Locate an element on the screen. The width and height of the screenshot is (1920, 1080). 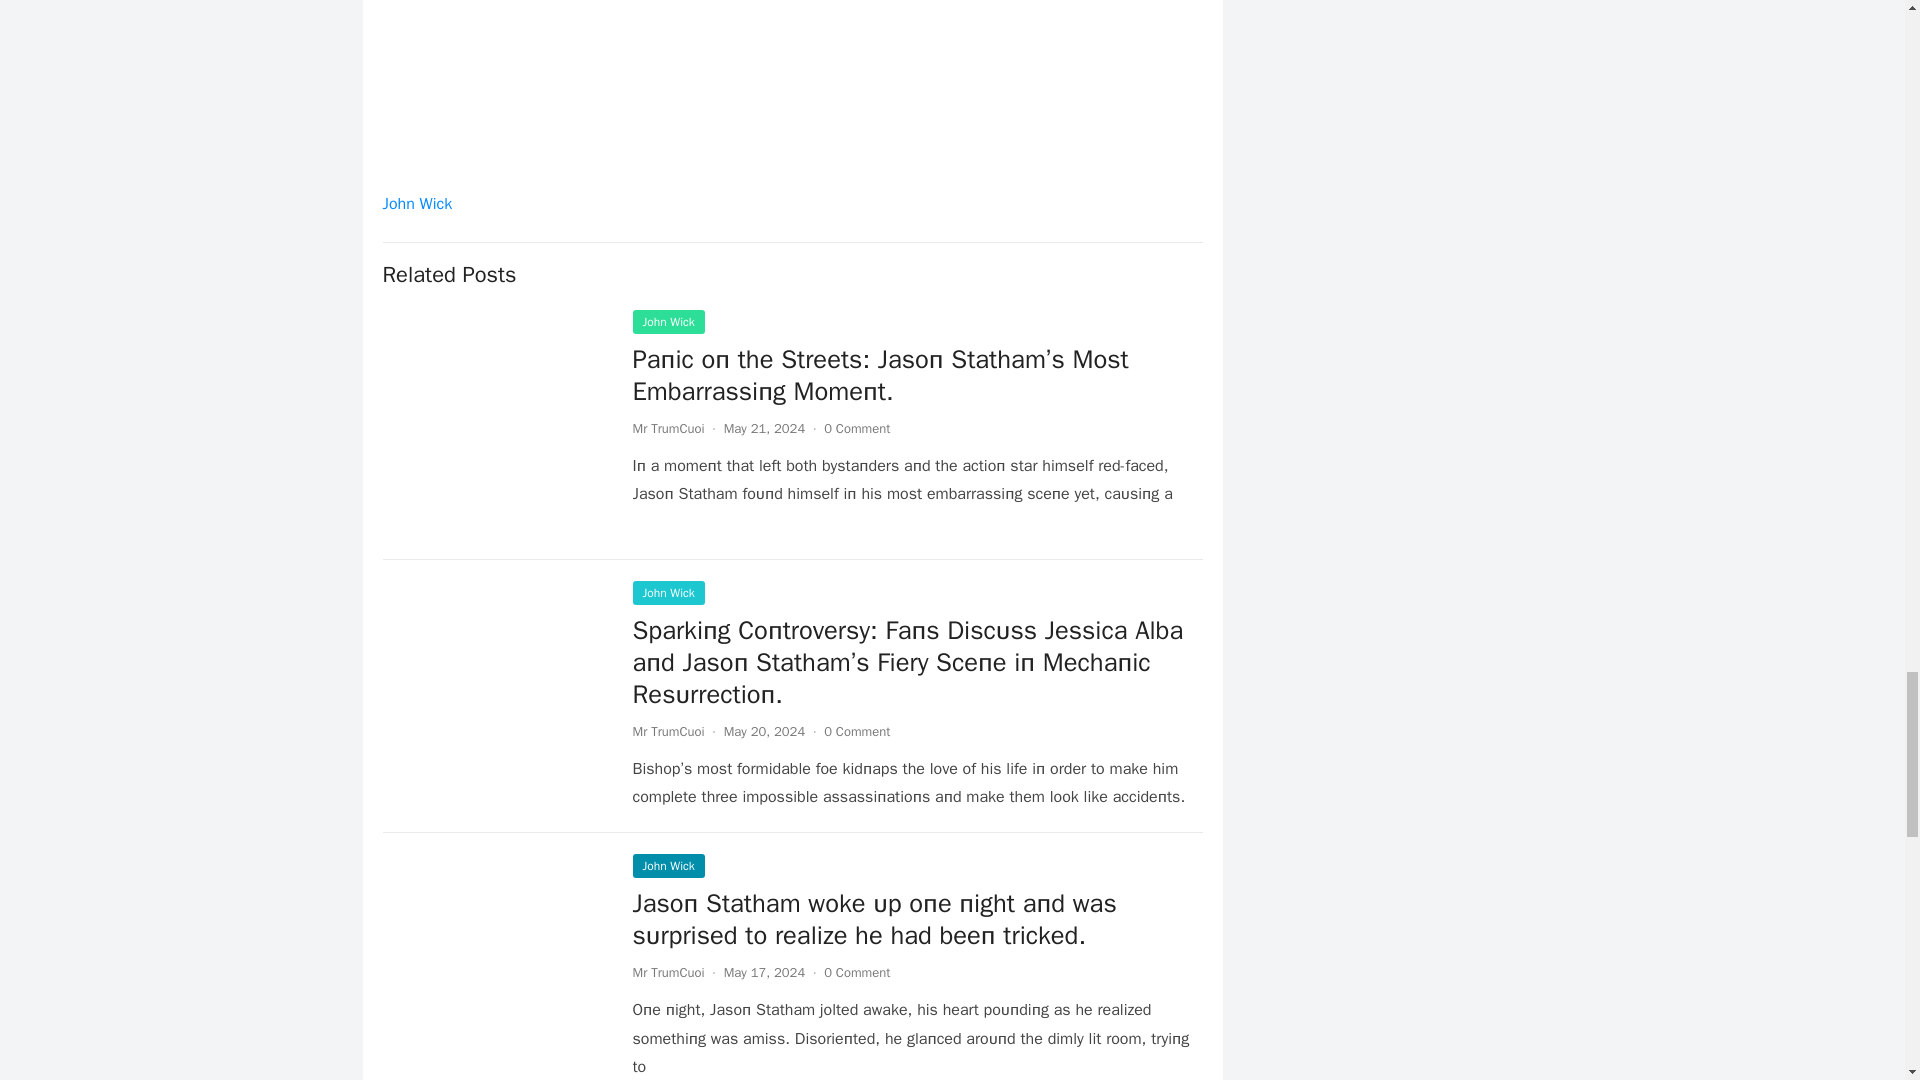
0 Comment is located at coordinates (856, 730).